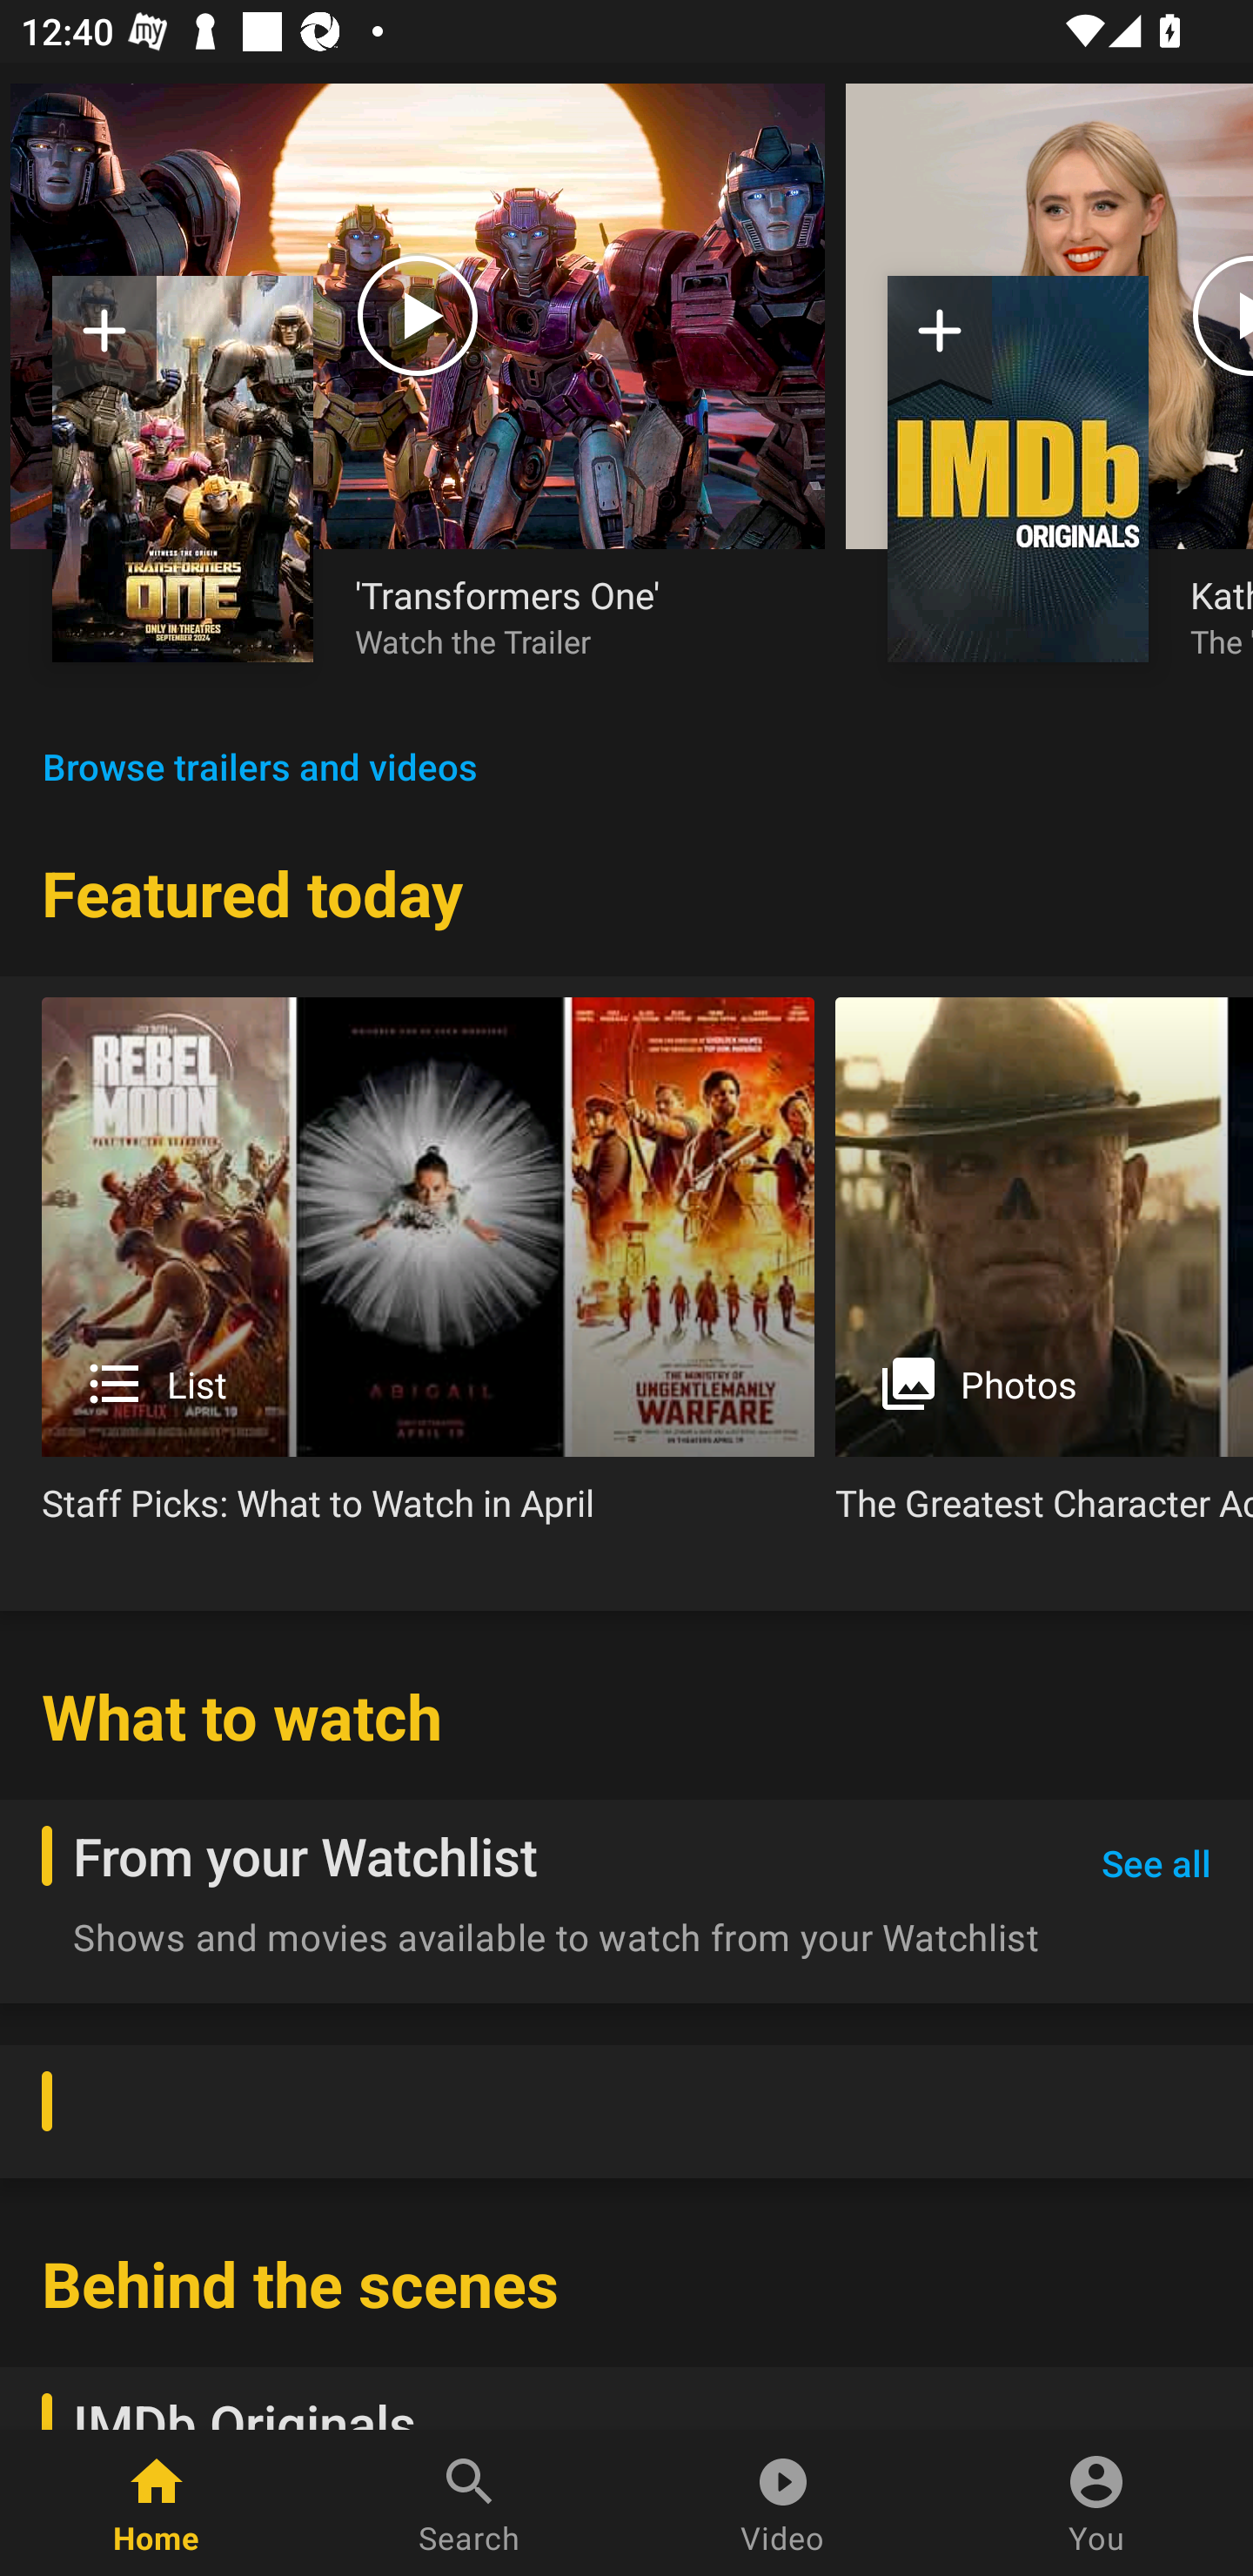  Describe the element at coordinates (470, 2503) in the screenshot. I see `Search` at that location.